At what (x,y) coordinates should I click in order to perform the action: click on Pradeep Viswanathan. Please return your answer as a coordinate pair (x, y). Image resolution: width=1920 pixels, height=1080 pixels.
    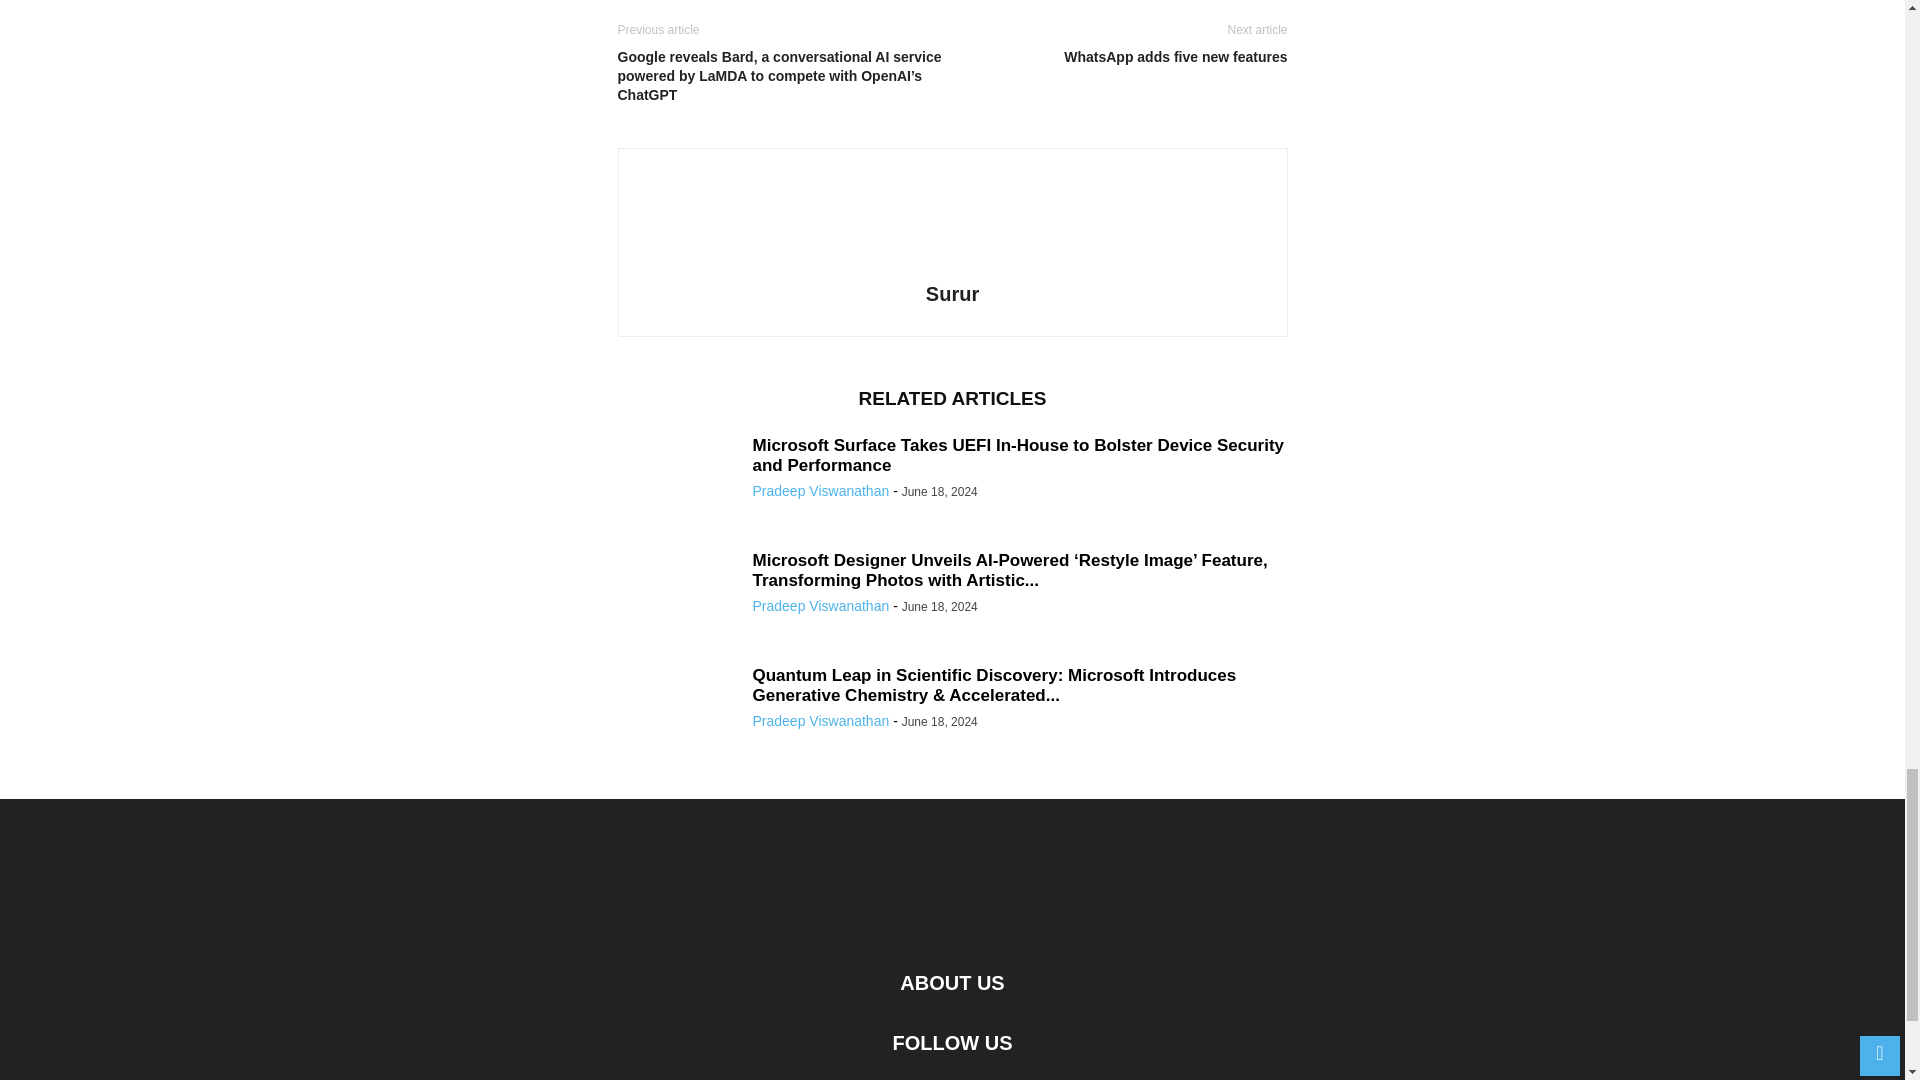
    Looking at the image, I should click on (820, 720).